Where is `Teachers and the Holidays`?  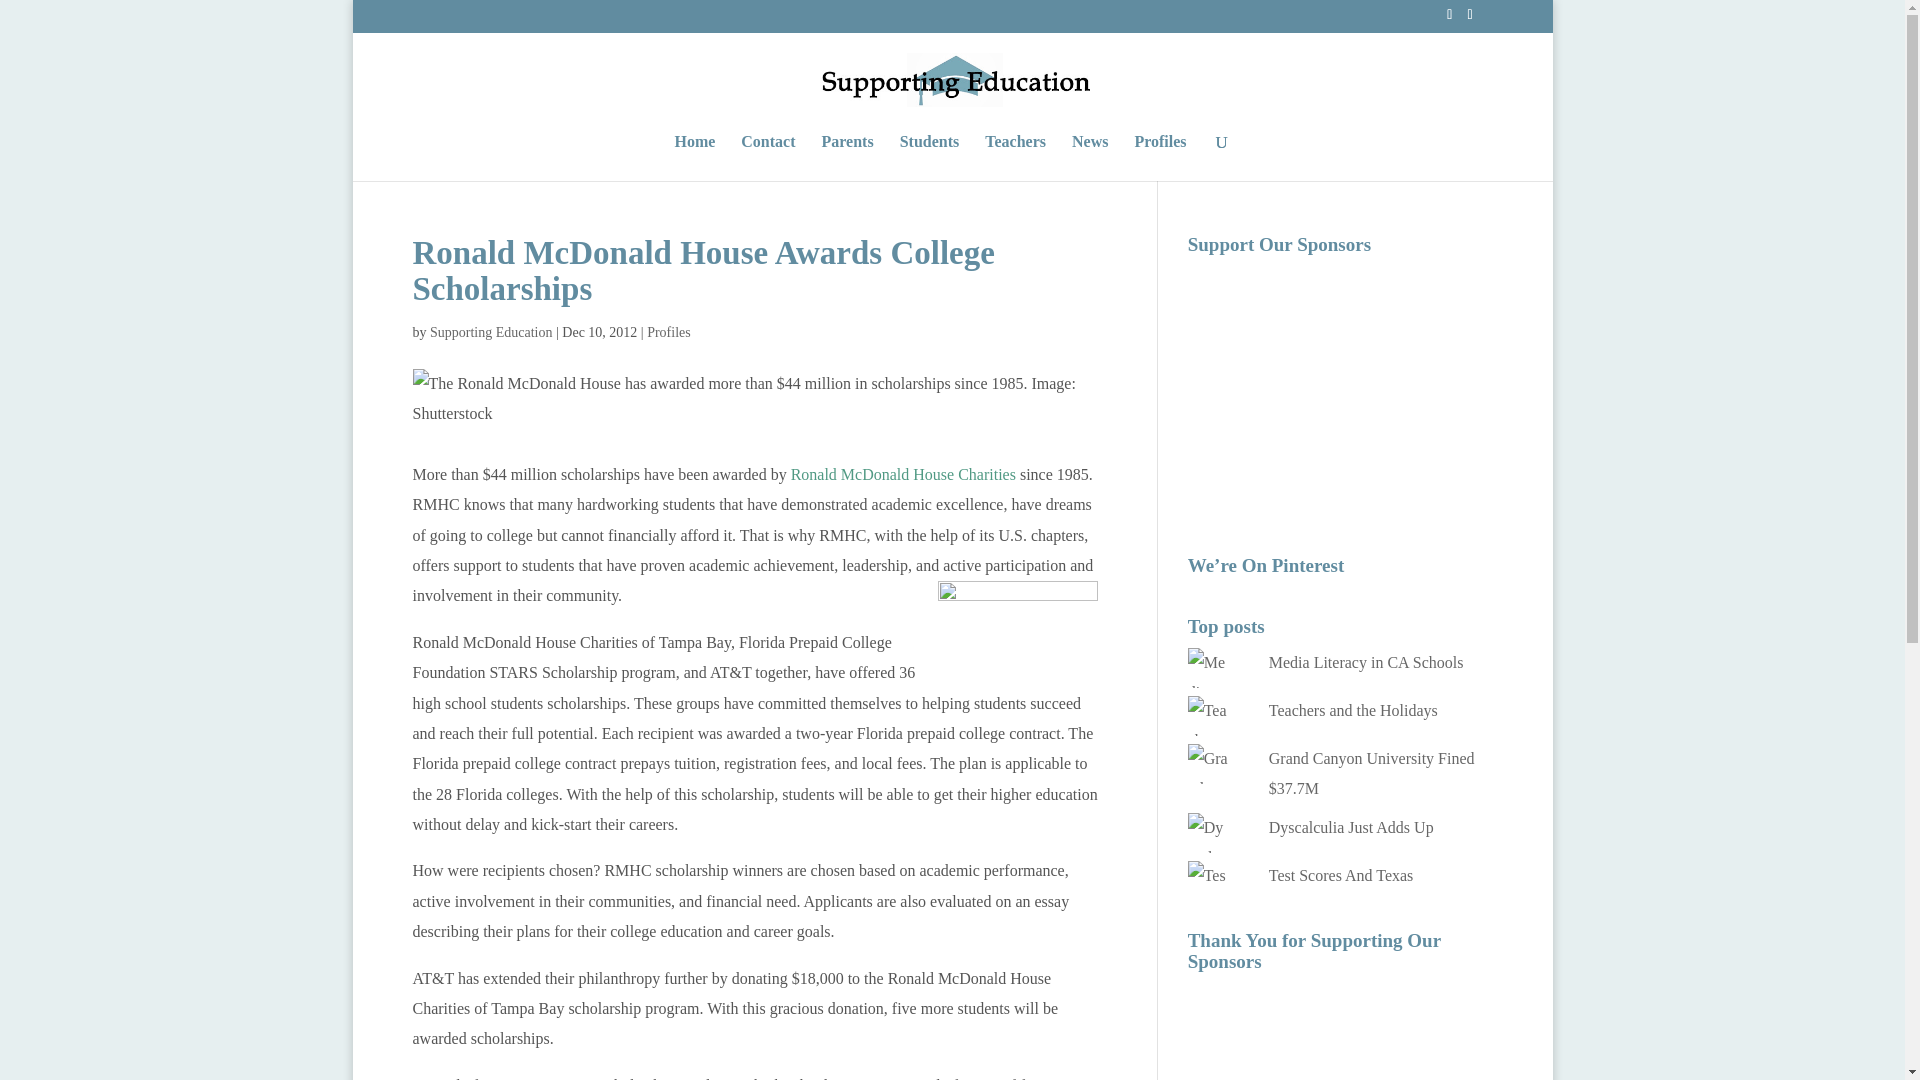 Teachers and the Holidays is located at coordinates (1354, 710).